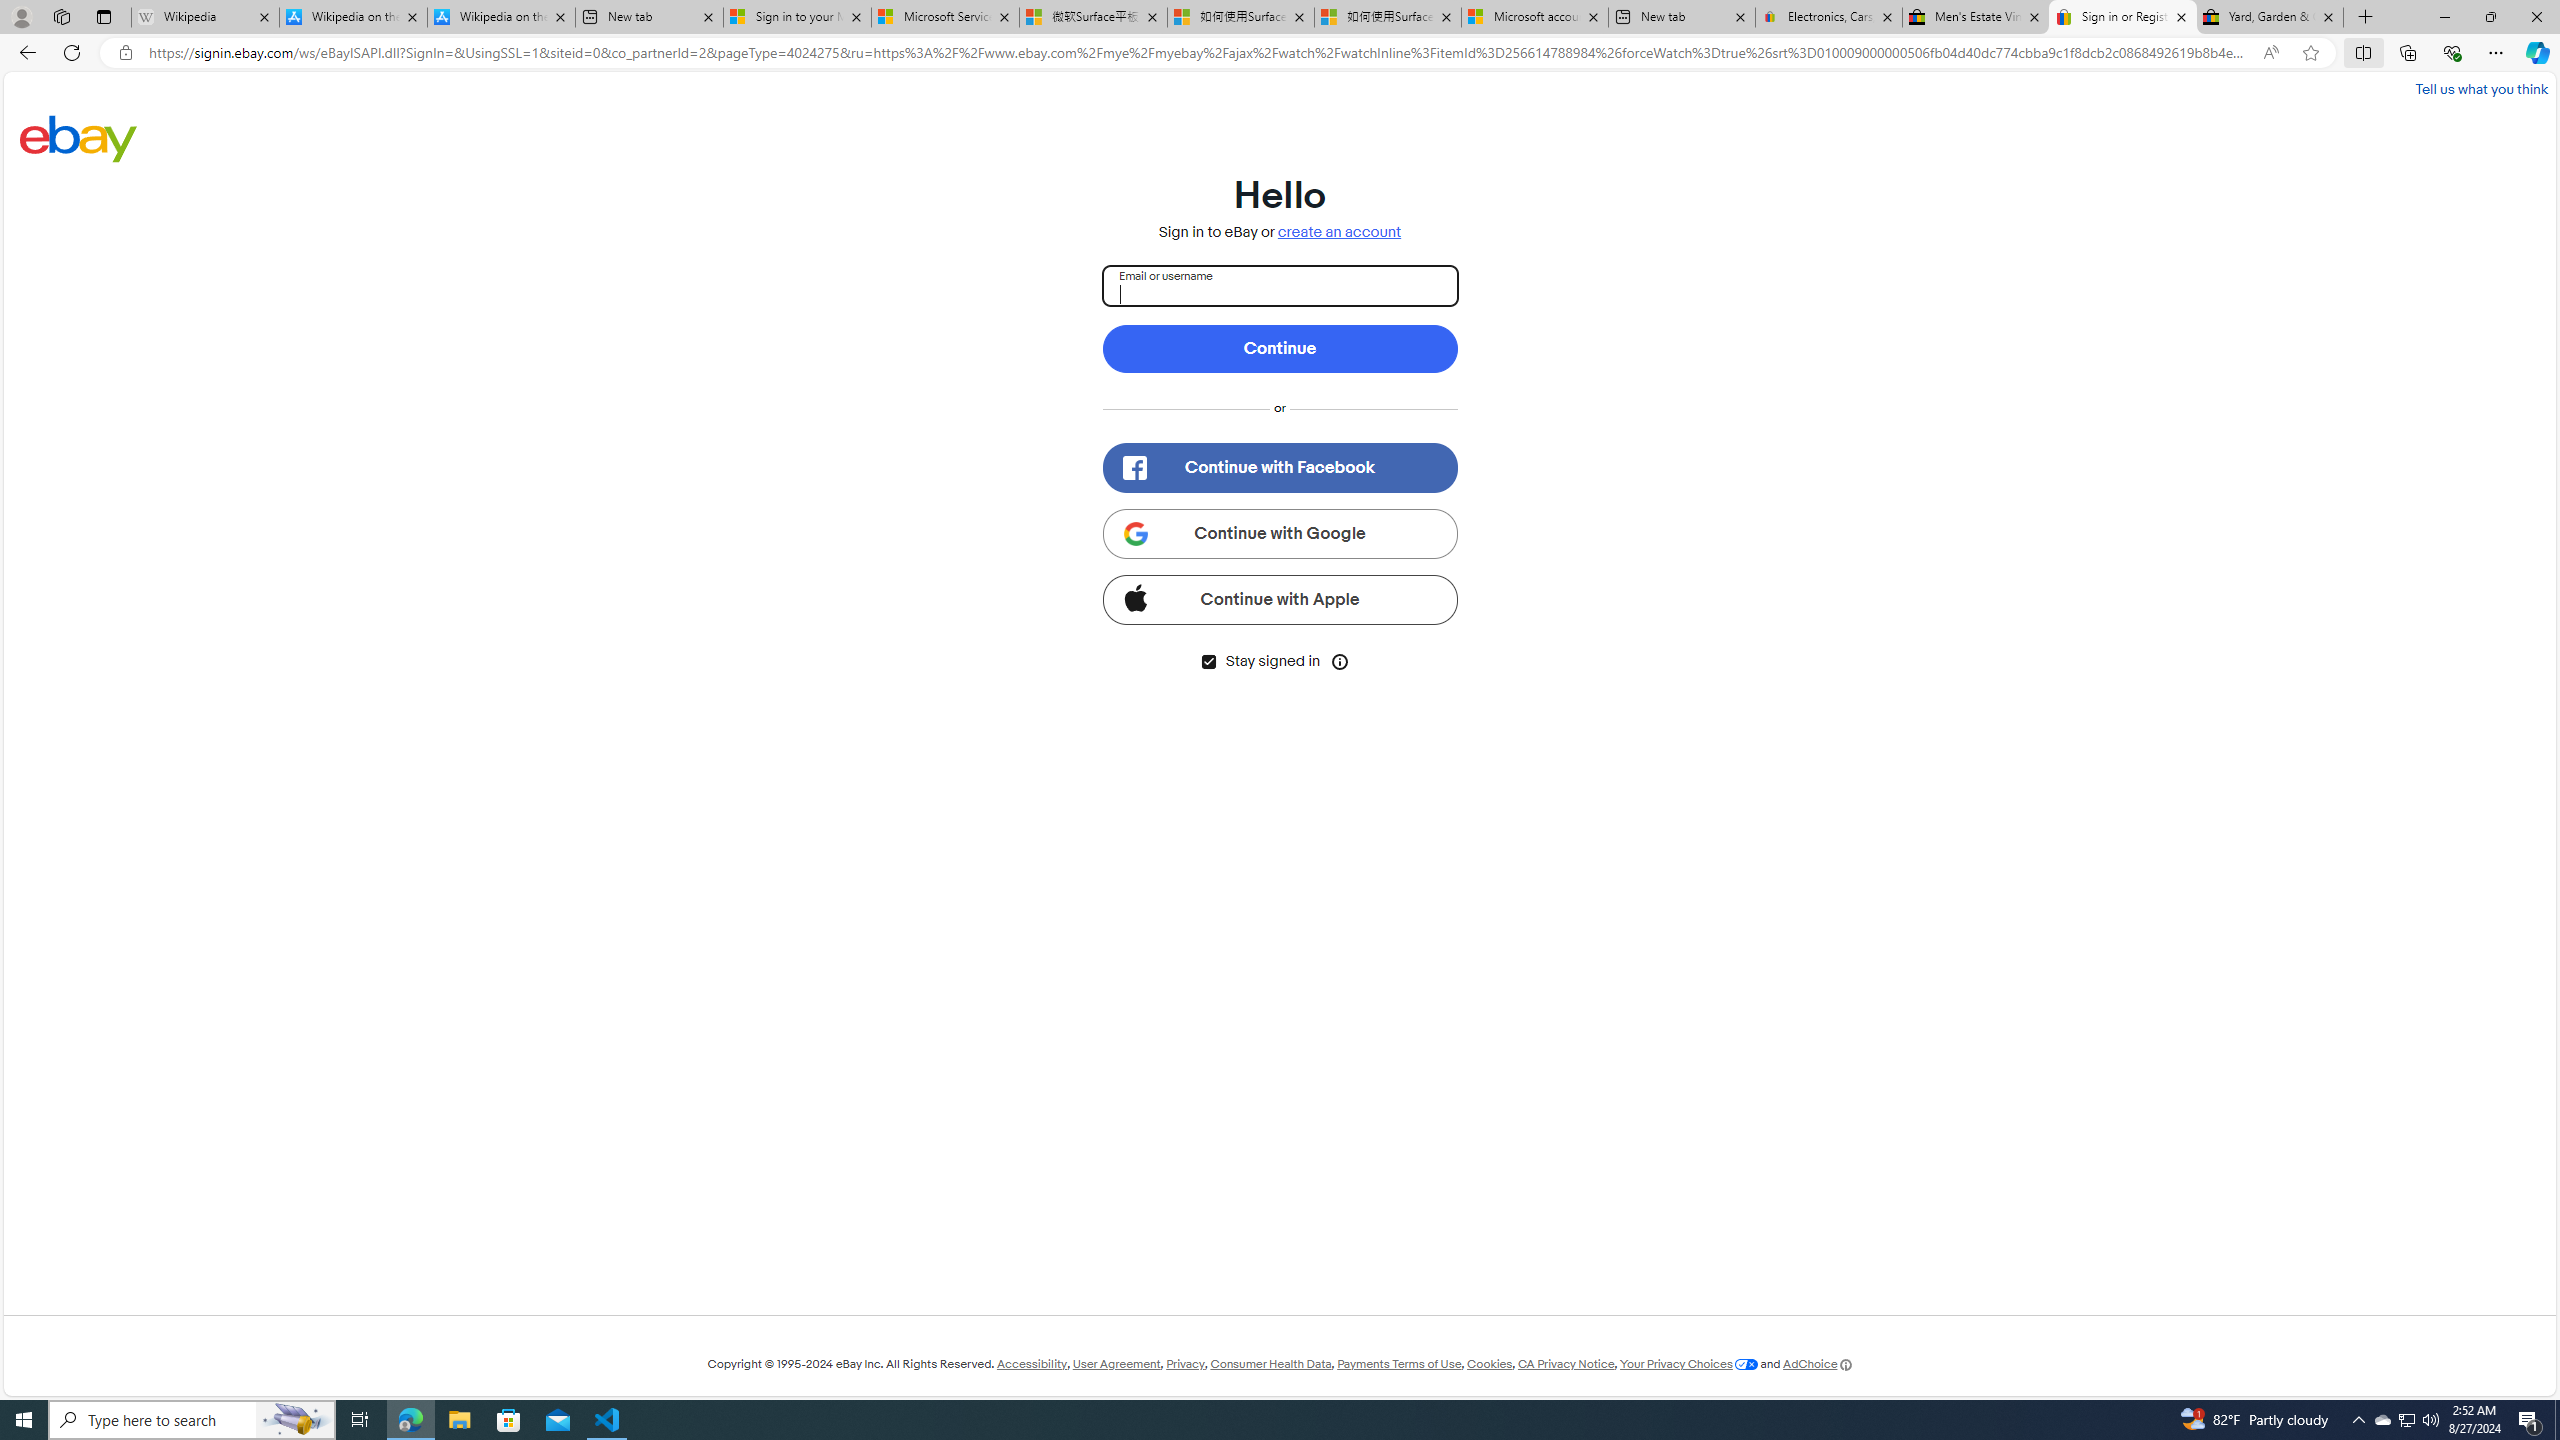 The height and width of the screenshot is (1440, 2560). I want to click on AdChoice, so click(1817, 1364).